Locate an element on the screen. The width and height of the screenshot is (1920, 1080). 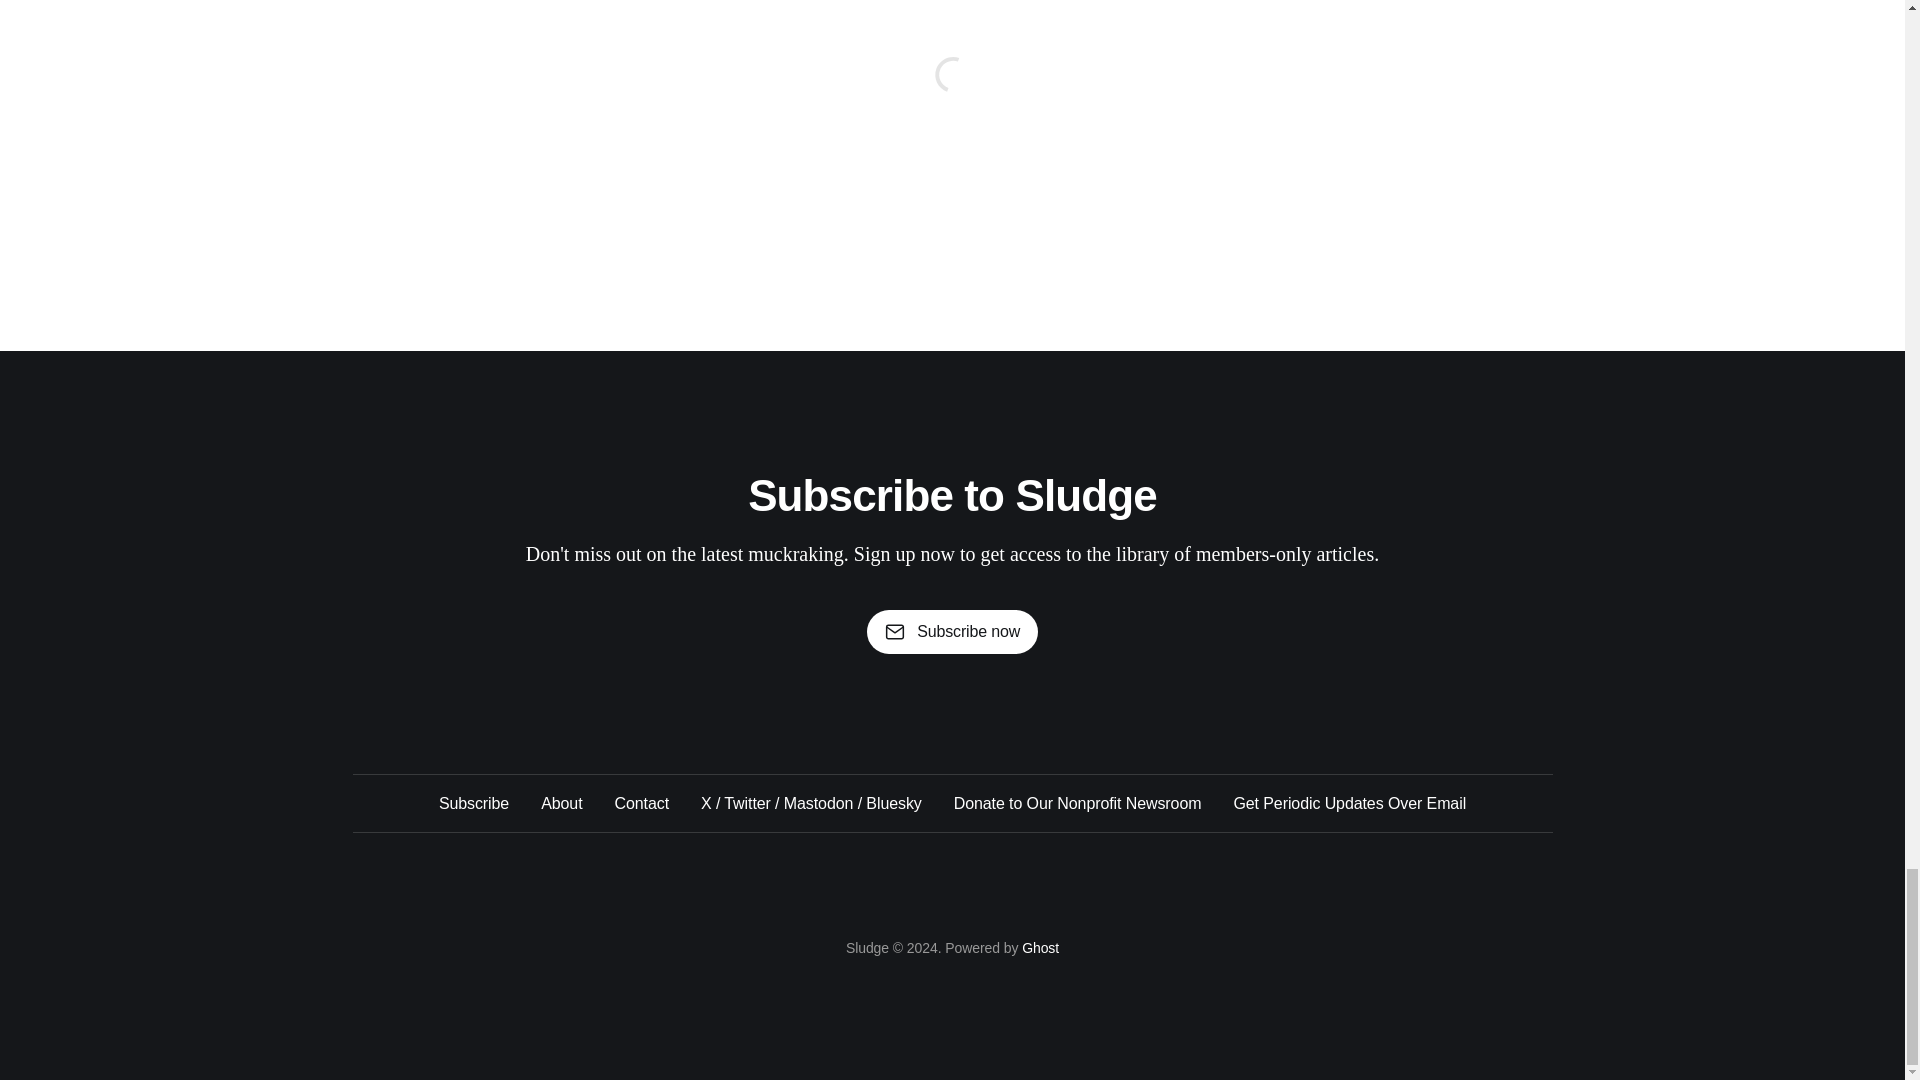
Subscribe now is located at coordinates (952, 632).